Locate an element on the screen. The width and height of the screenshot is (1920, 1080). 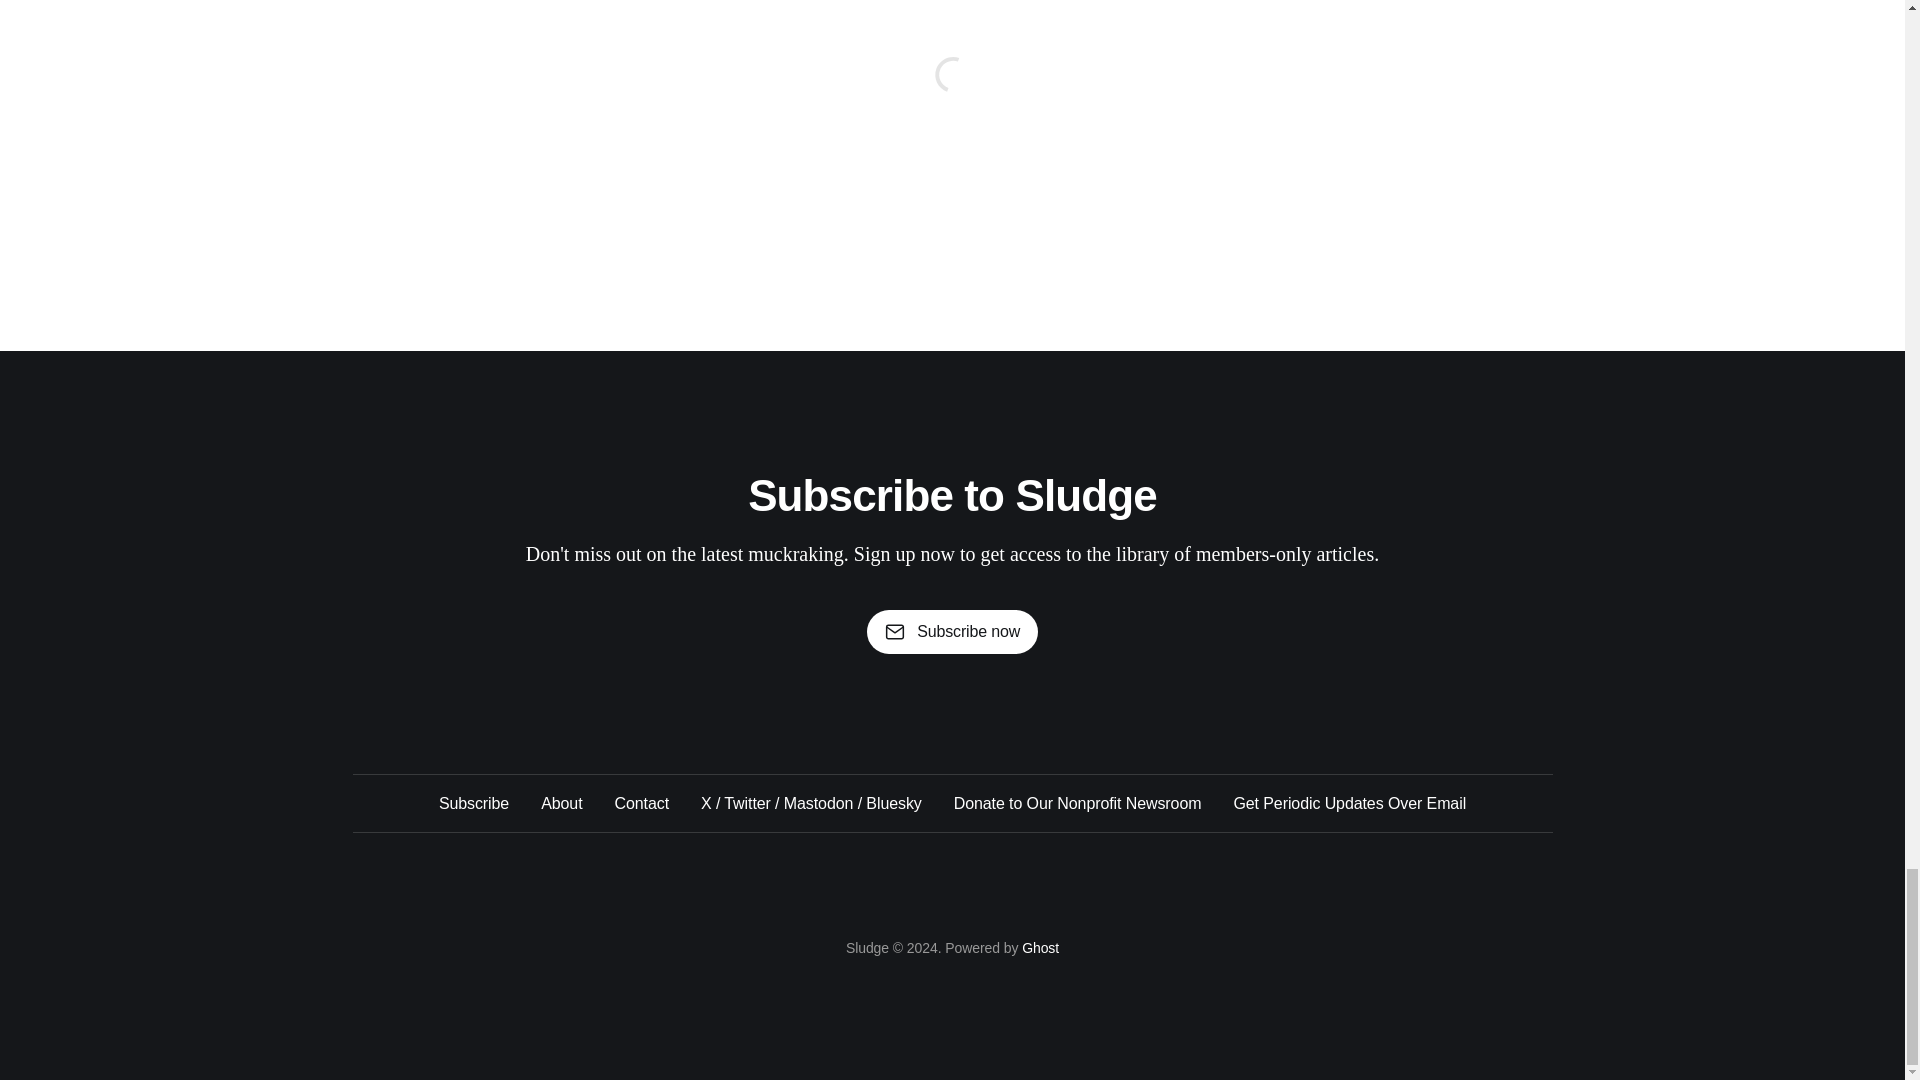
Subscribe now is located at coordinates (952, 632).